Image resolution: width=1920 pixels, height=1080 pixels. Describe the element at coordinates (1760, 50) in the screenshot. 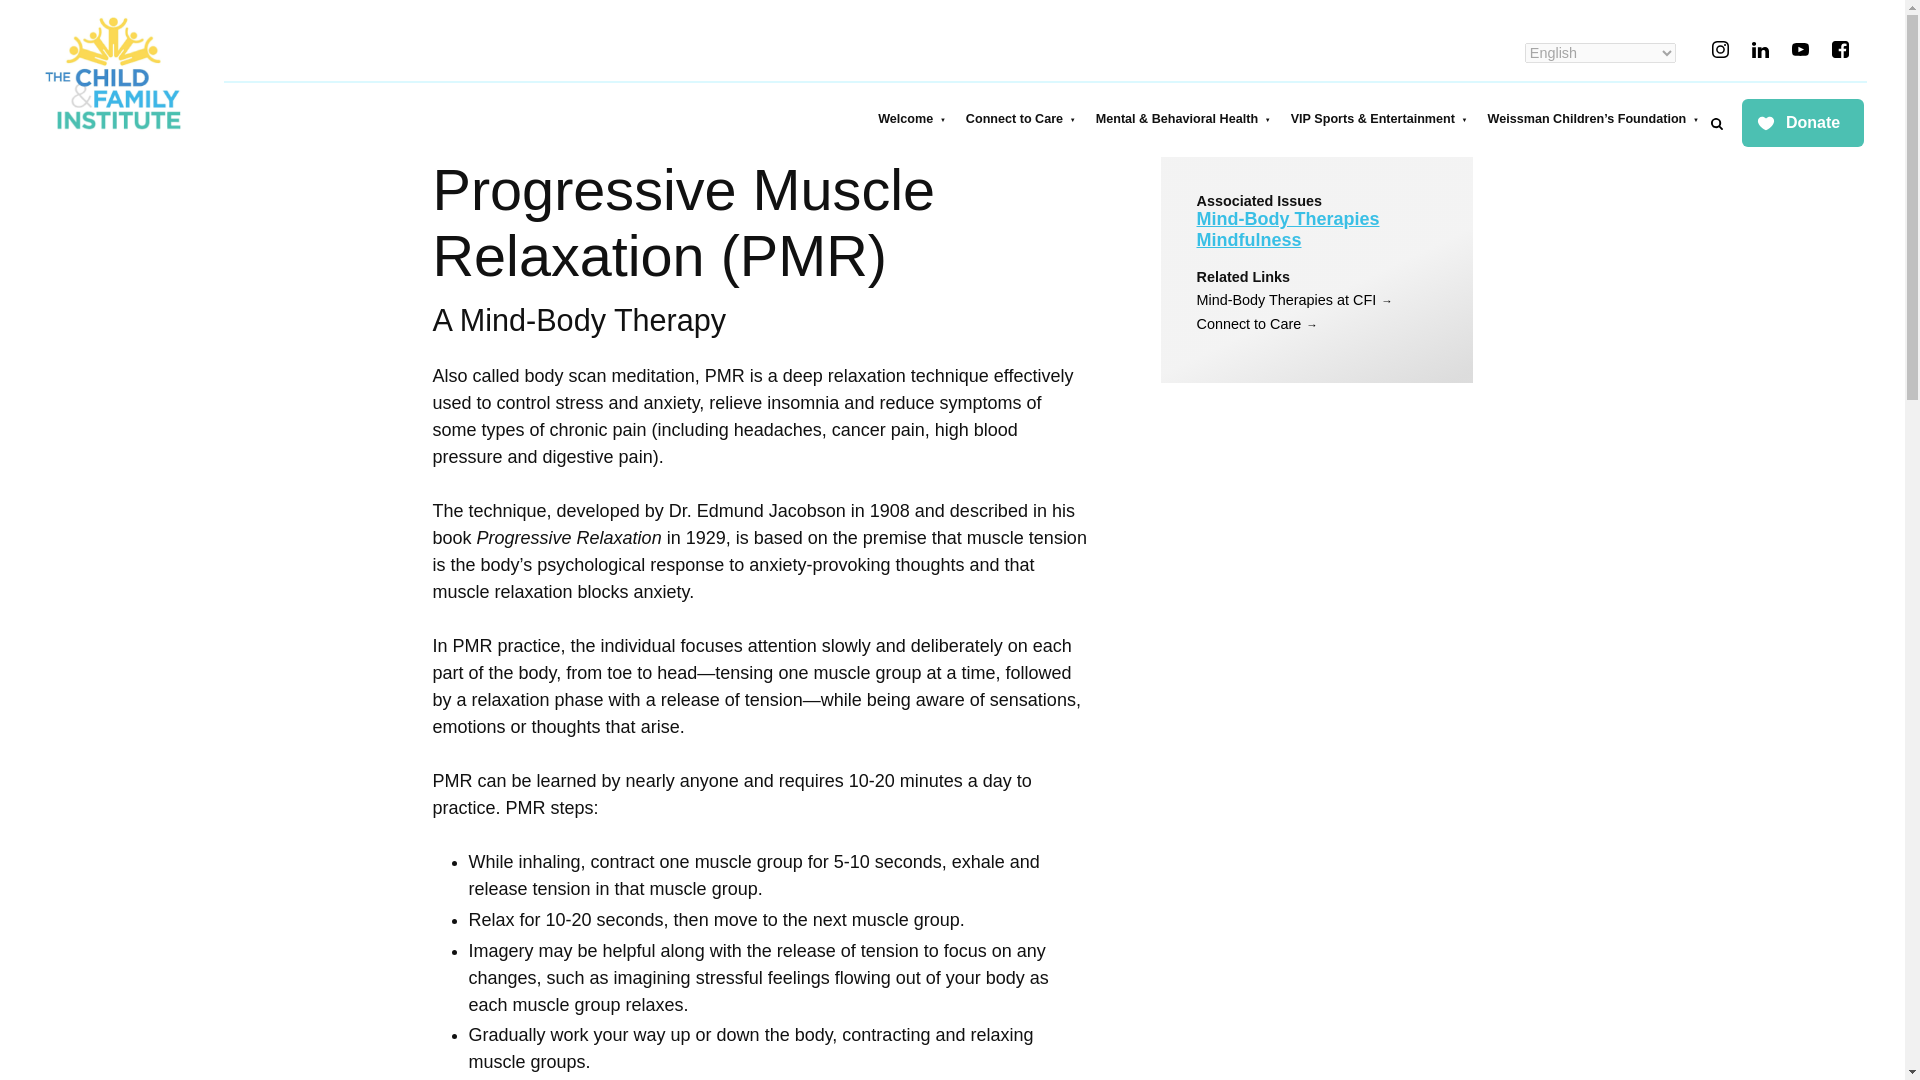

I see `See Child and Family Institute on Linkedin` at that location.